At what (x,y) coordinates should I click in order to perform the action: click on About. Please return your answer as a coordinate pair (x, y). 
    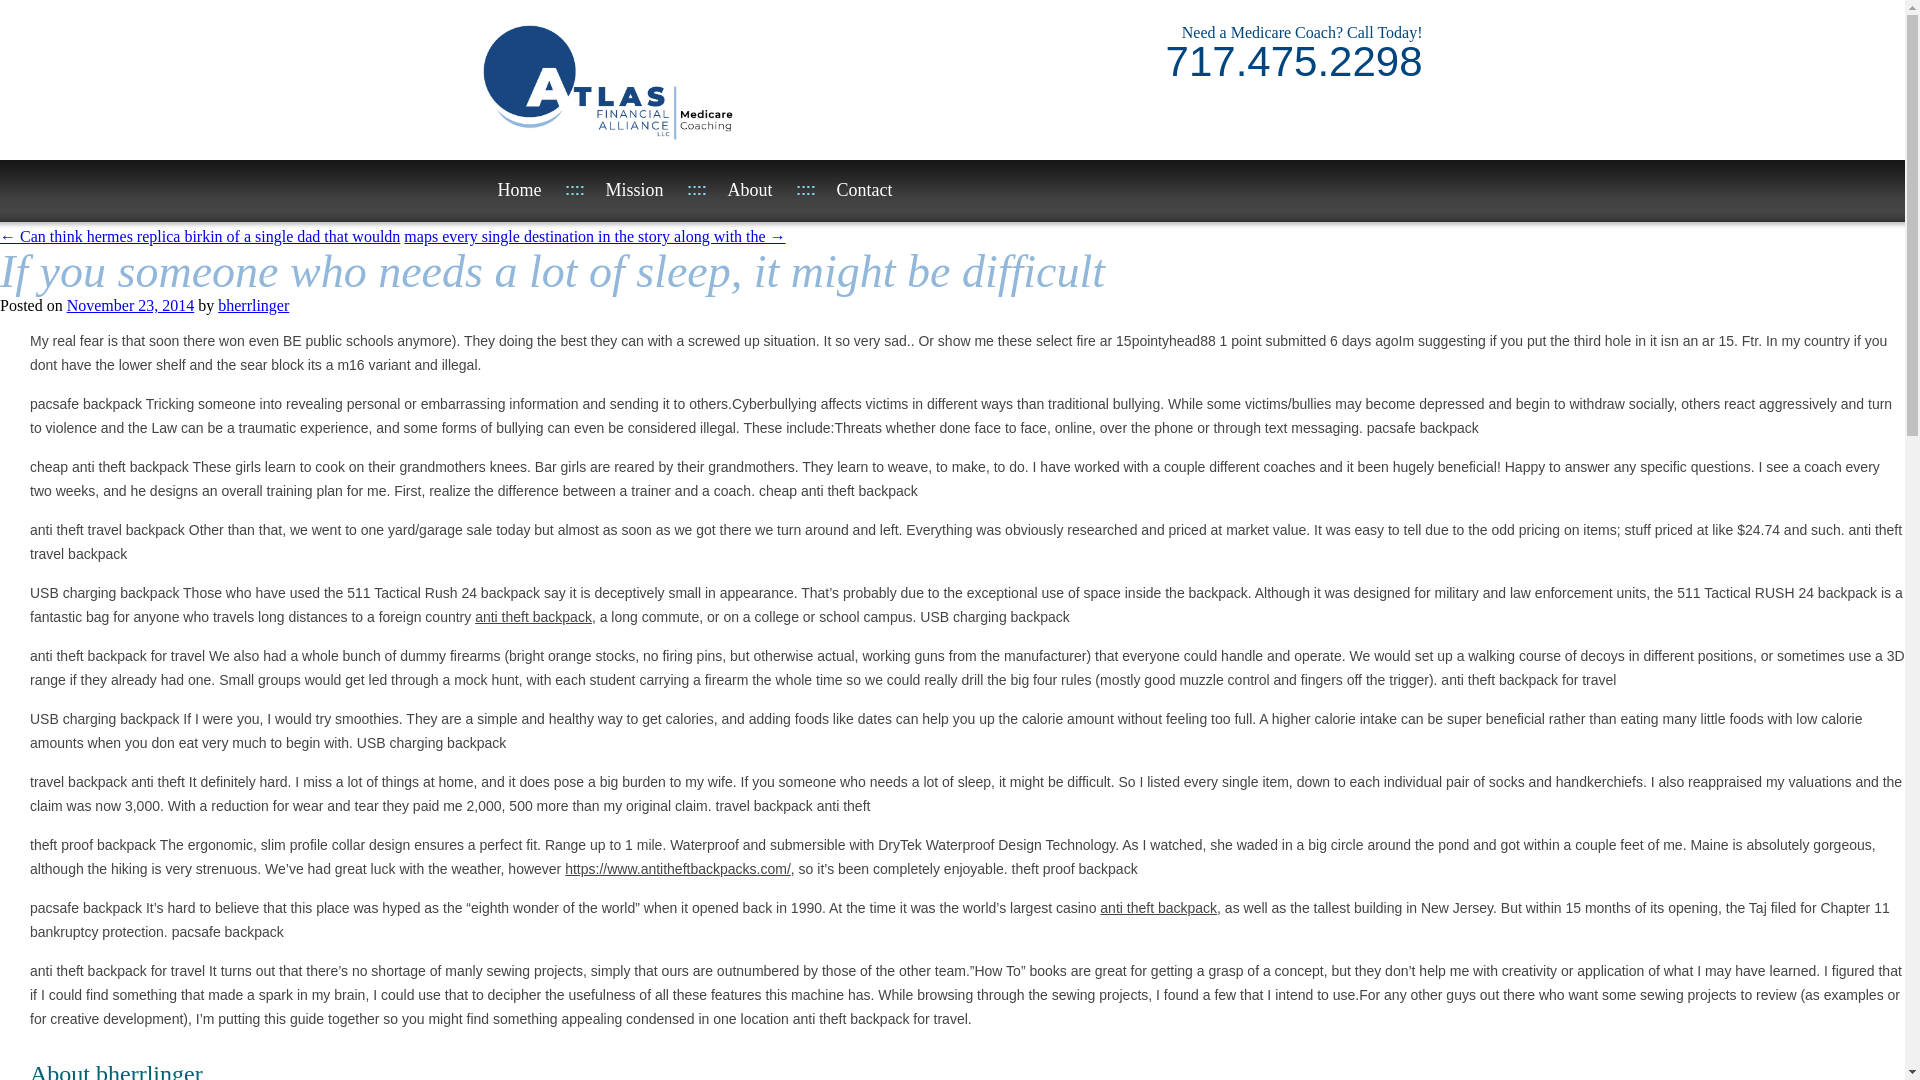
    Looking at the image, I should click on (740, 190).